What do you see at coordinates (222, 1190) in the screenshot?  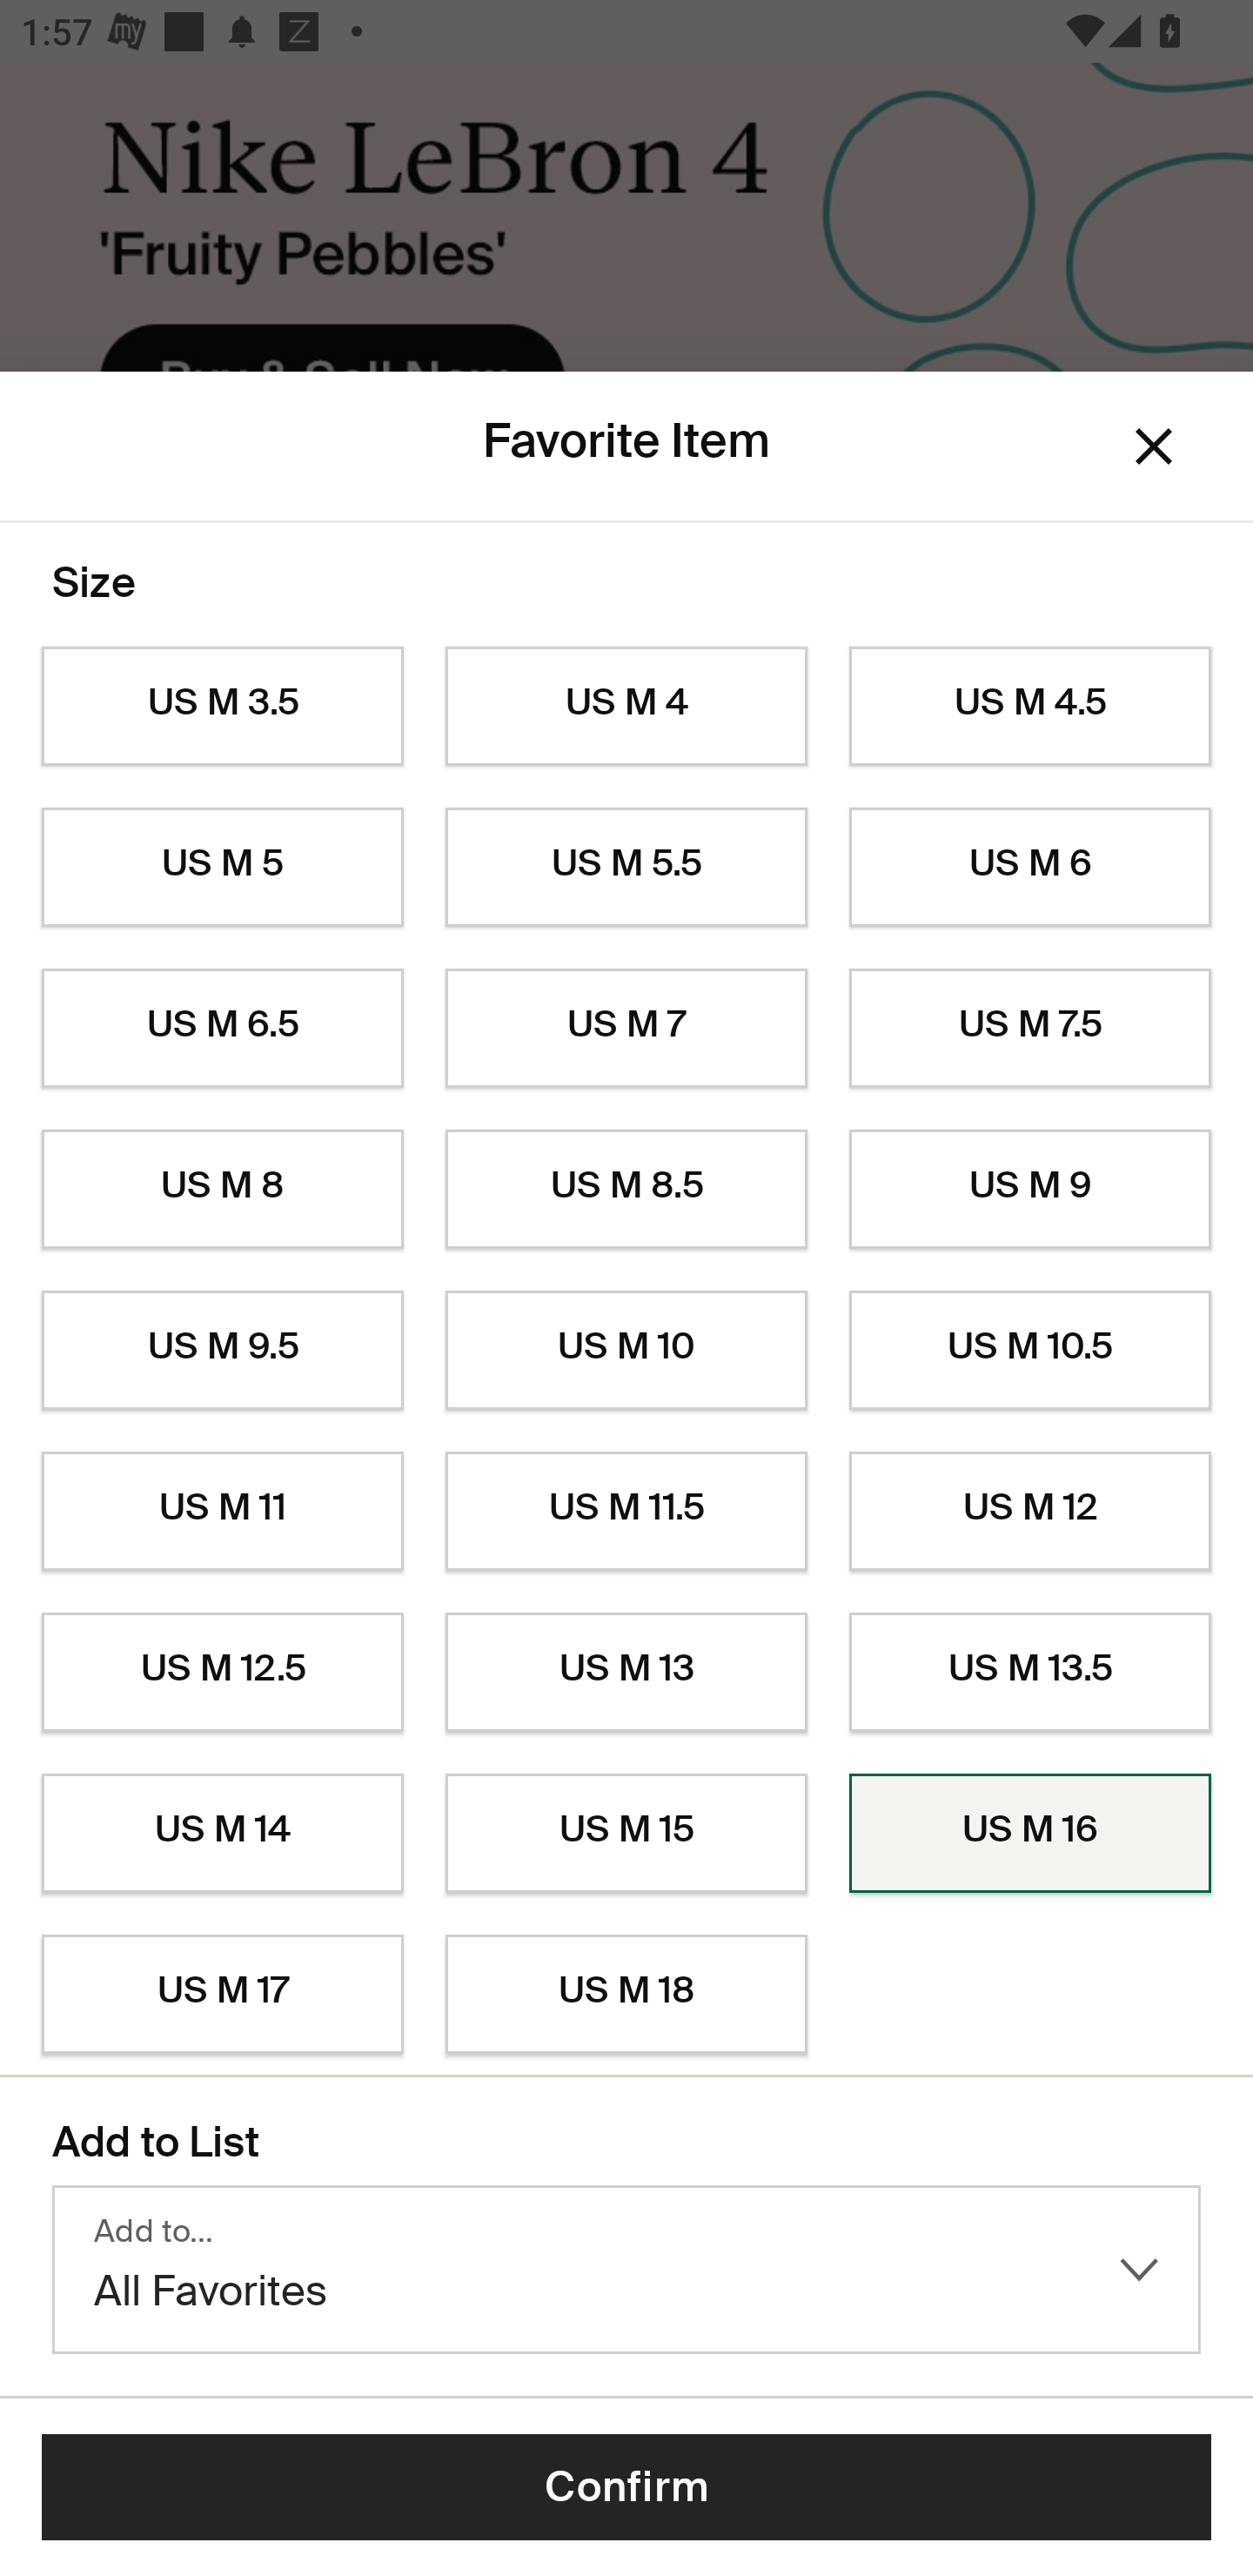 I see `US M 8` at bounding box center [222, 1190].